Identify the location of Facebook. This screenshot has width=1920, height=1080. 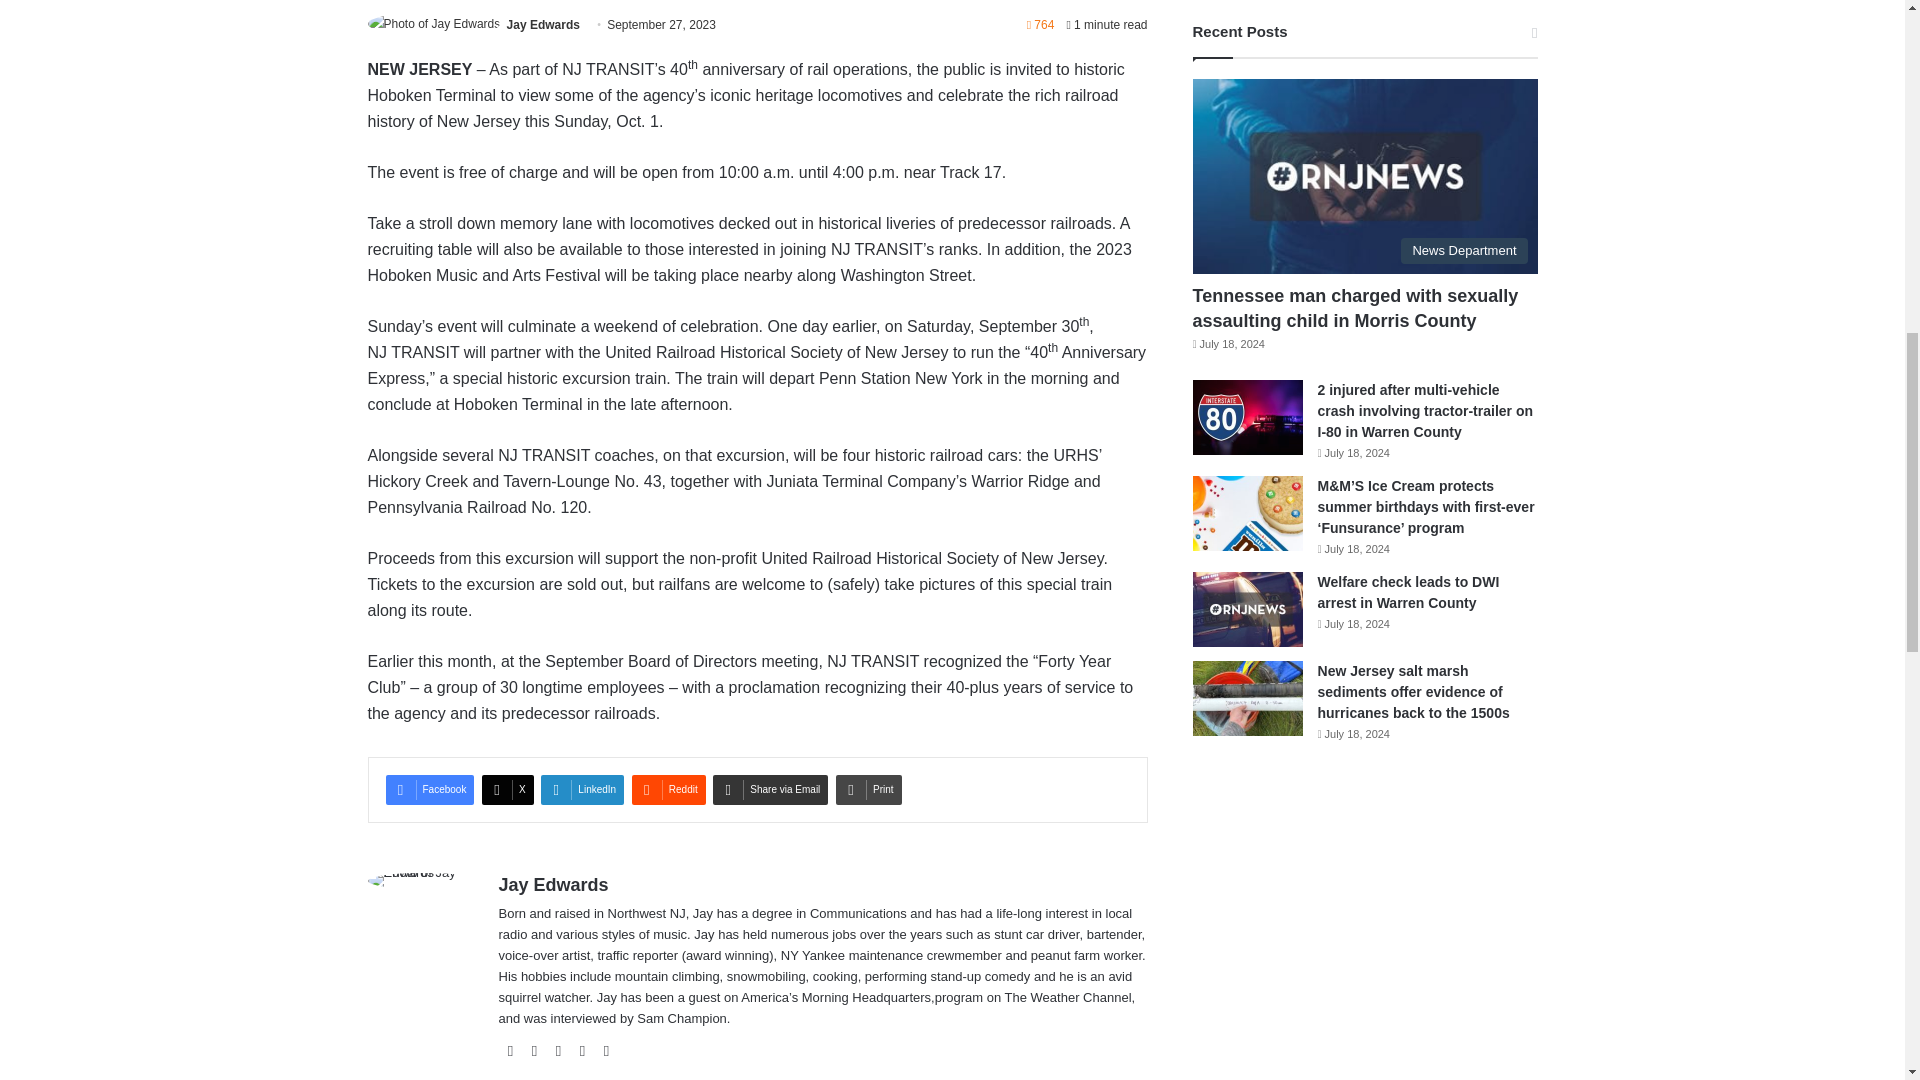
(430, 790).